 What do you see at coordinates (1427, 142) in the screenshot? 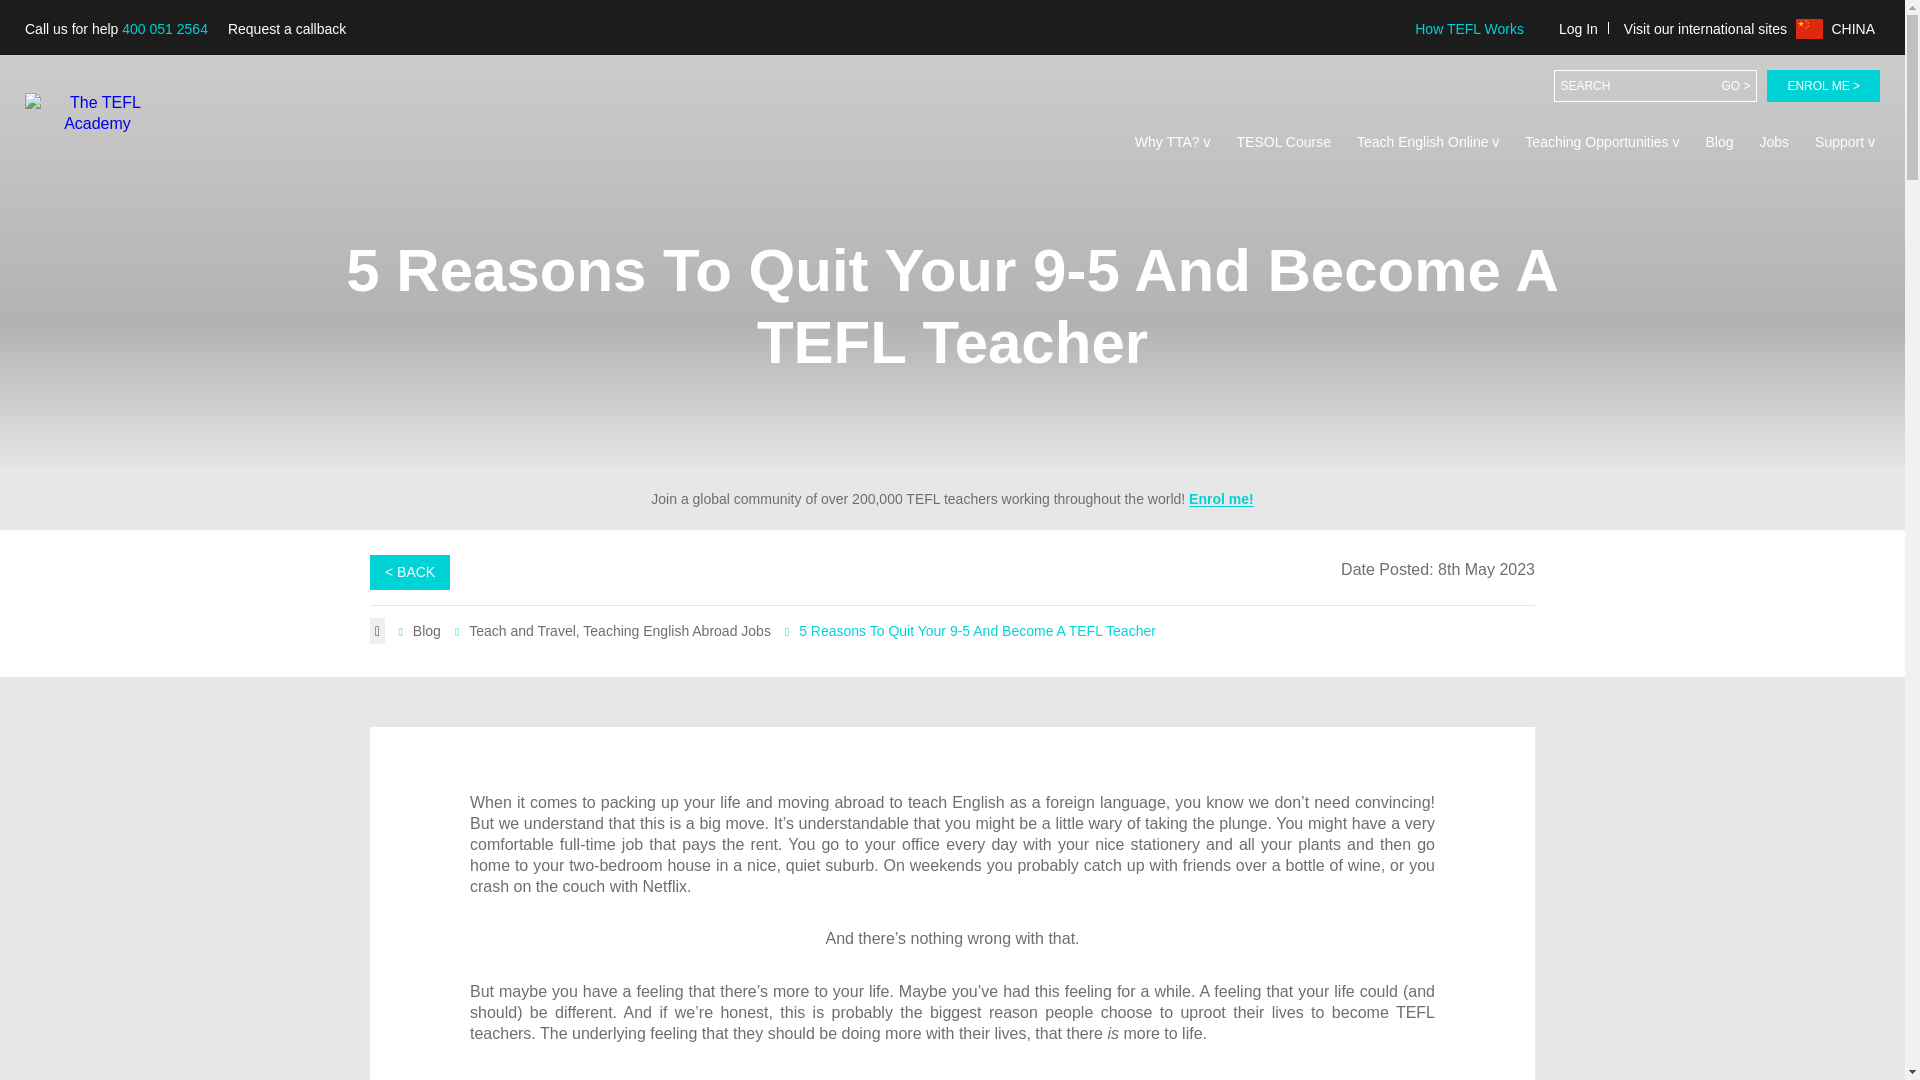
I see `Teach English Online v` at bounding box center [1427, 142].